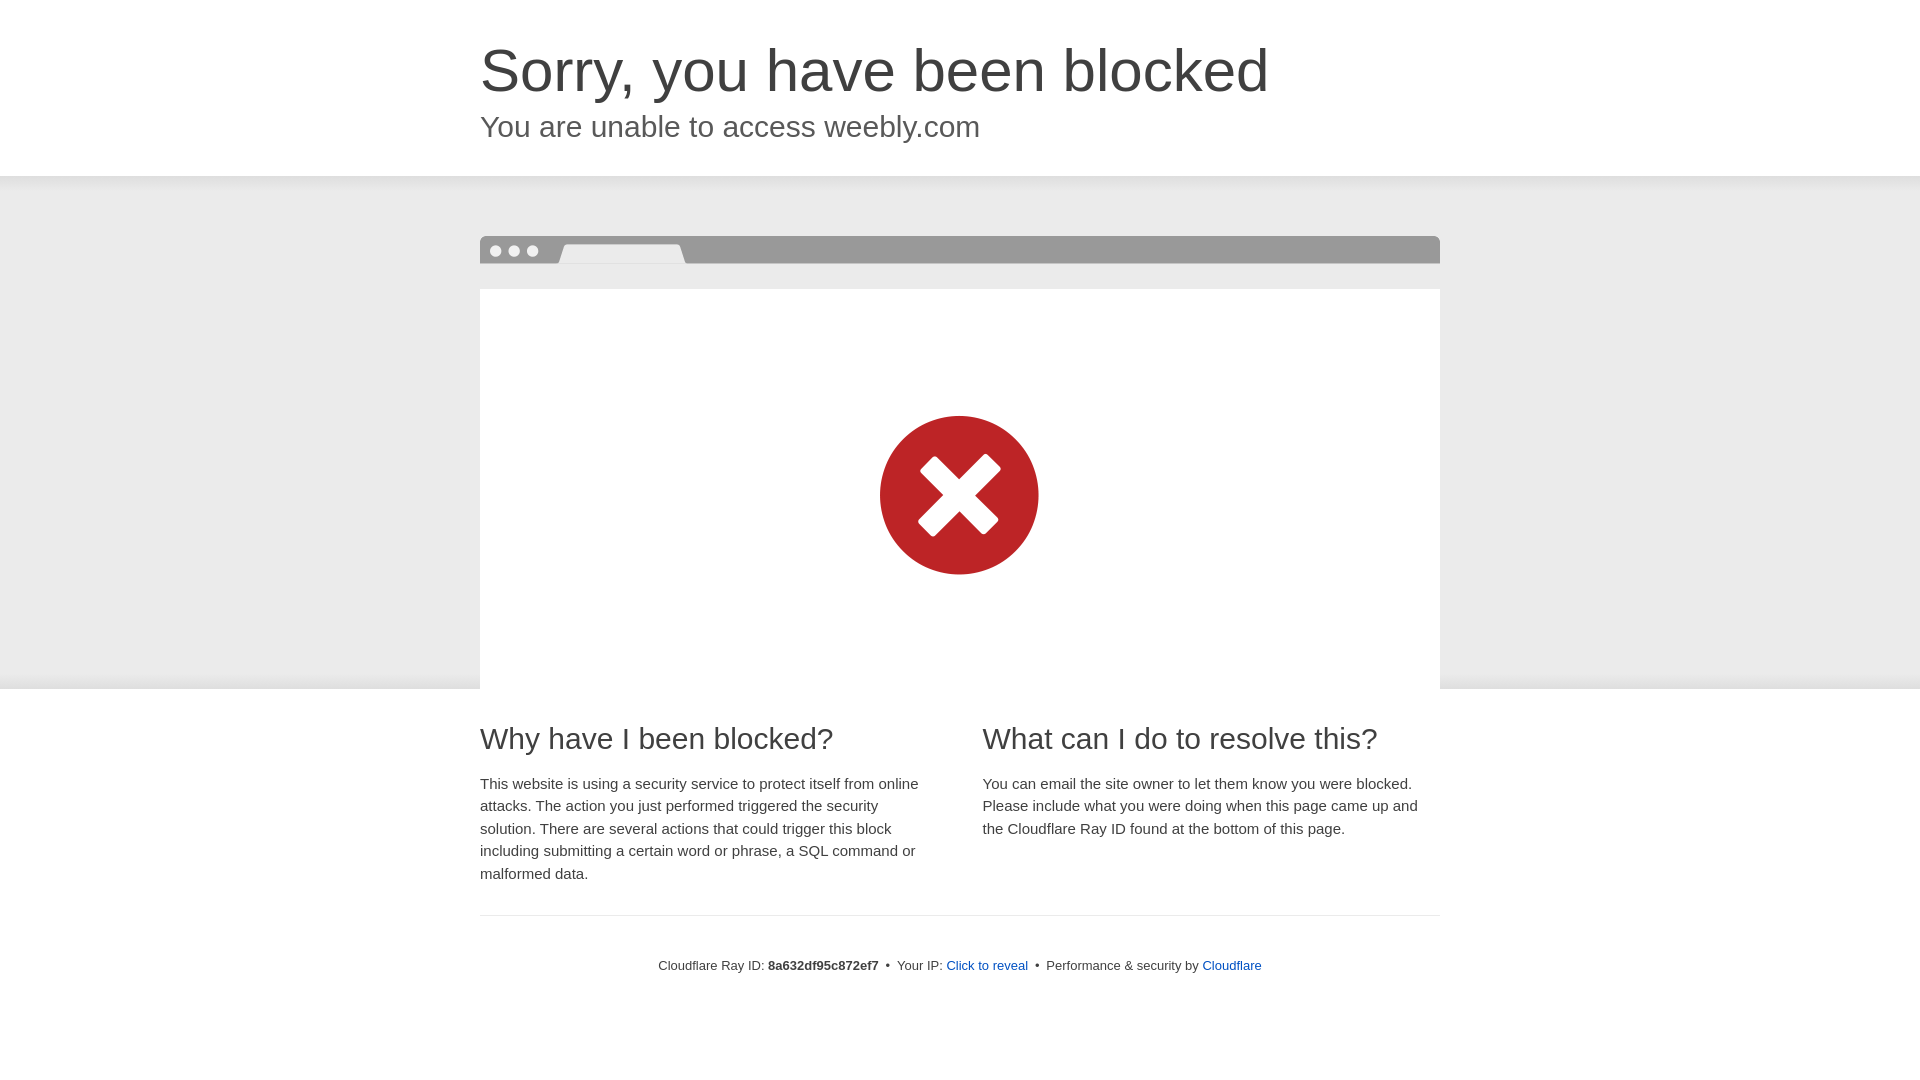 The image size is (1920, 1080). Describe the element at coordinates (1231, 965) in the screenshot. I see `Cloudflare` at that location.